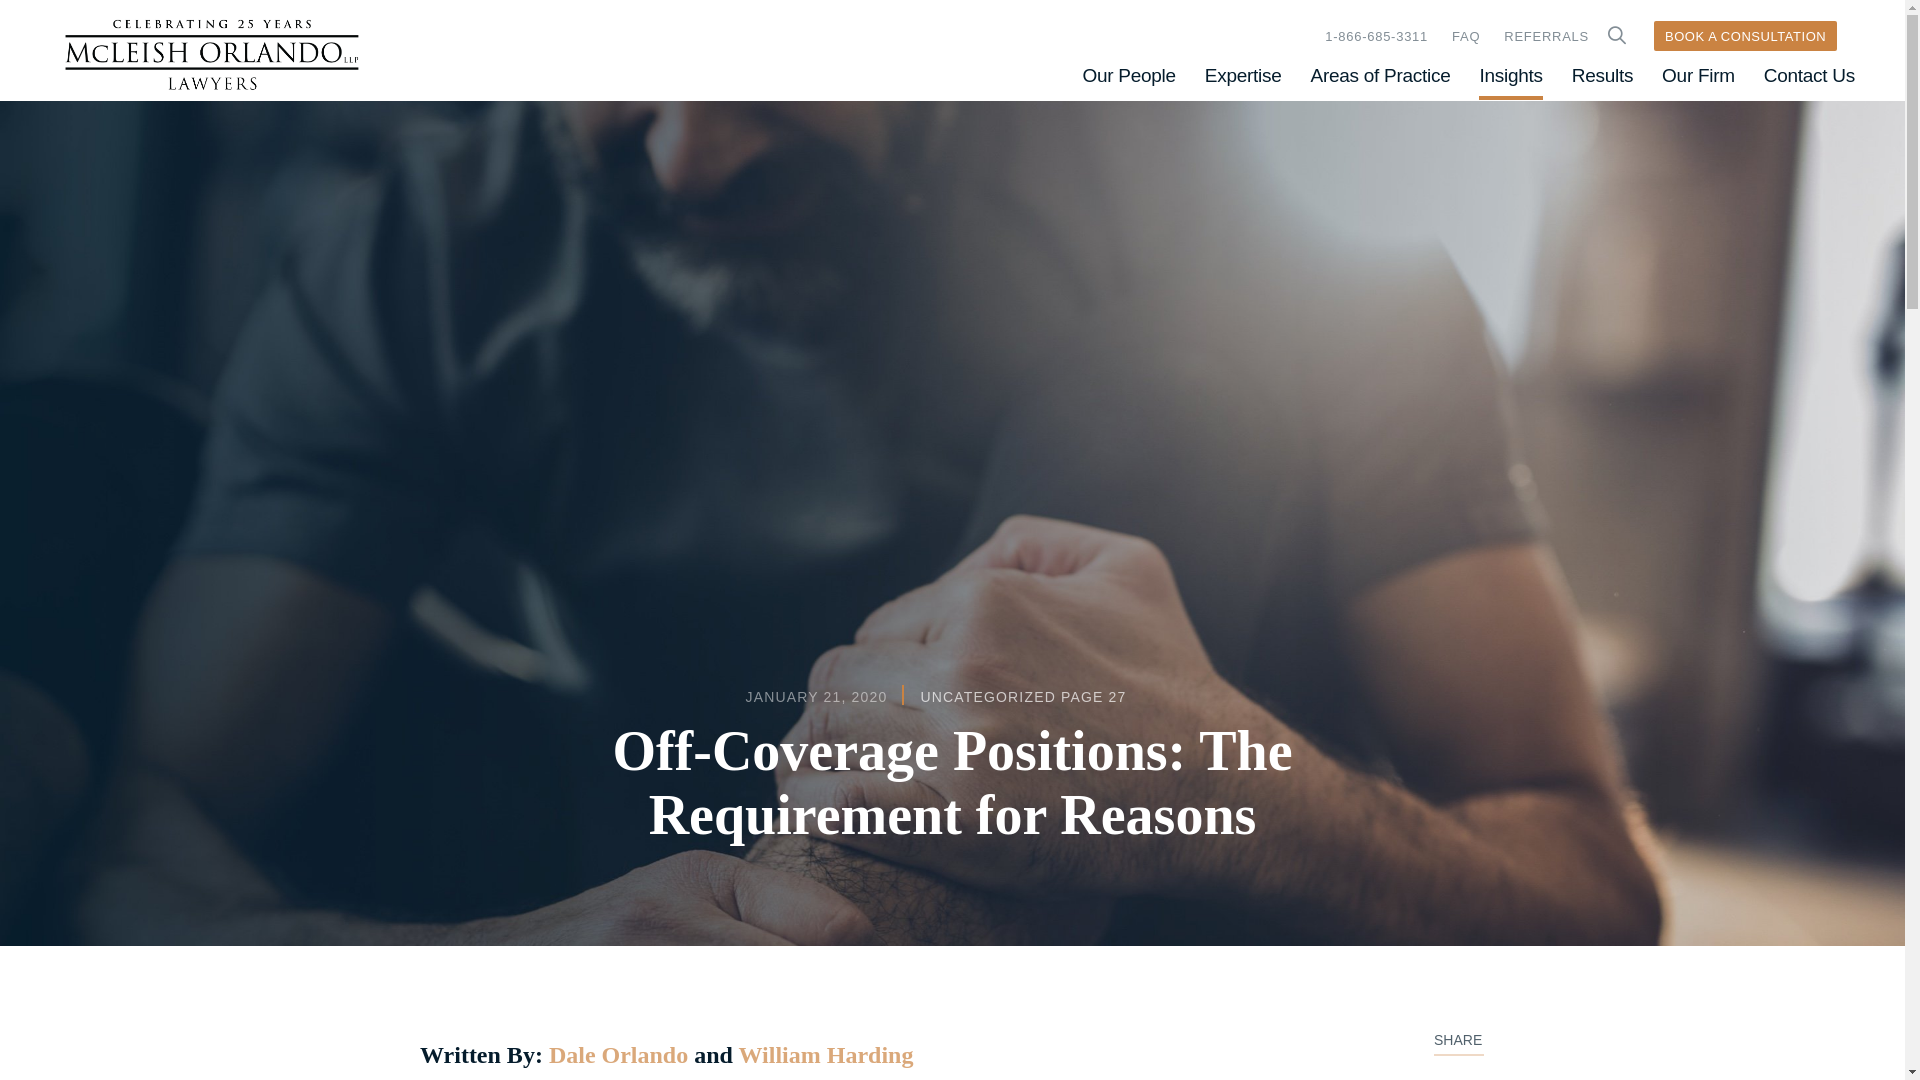 This screenshot has height=1080, width=1920. I want to click on View all posts in Uncategorized Page 27, so click(1022, 697).